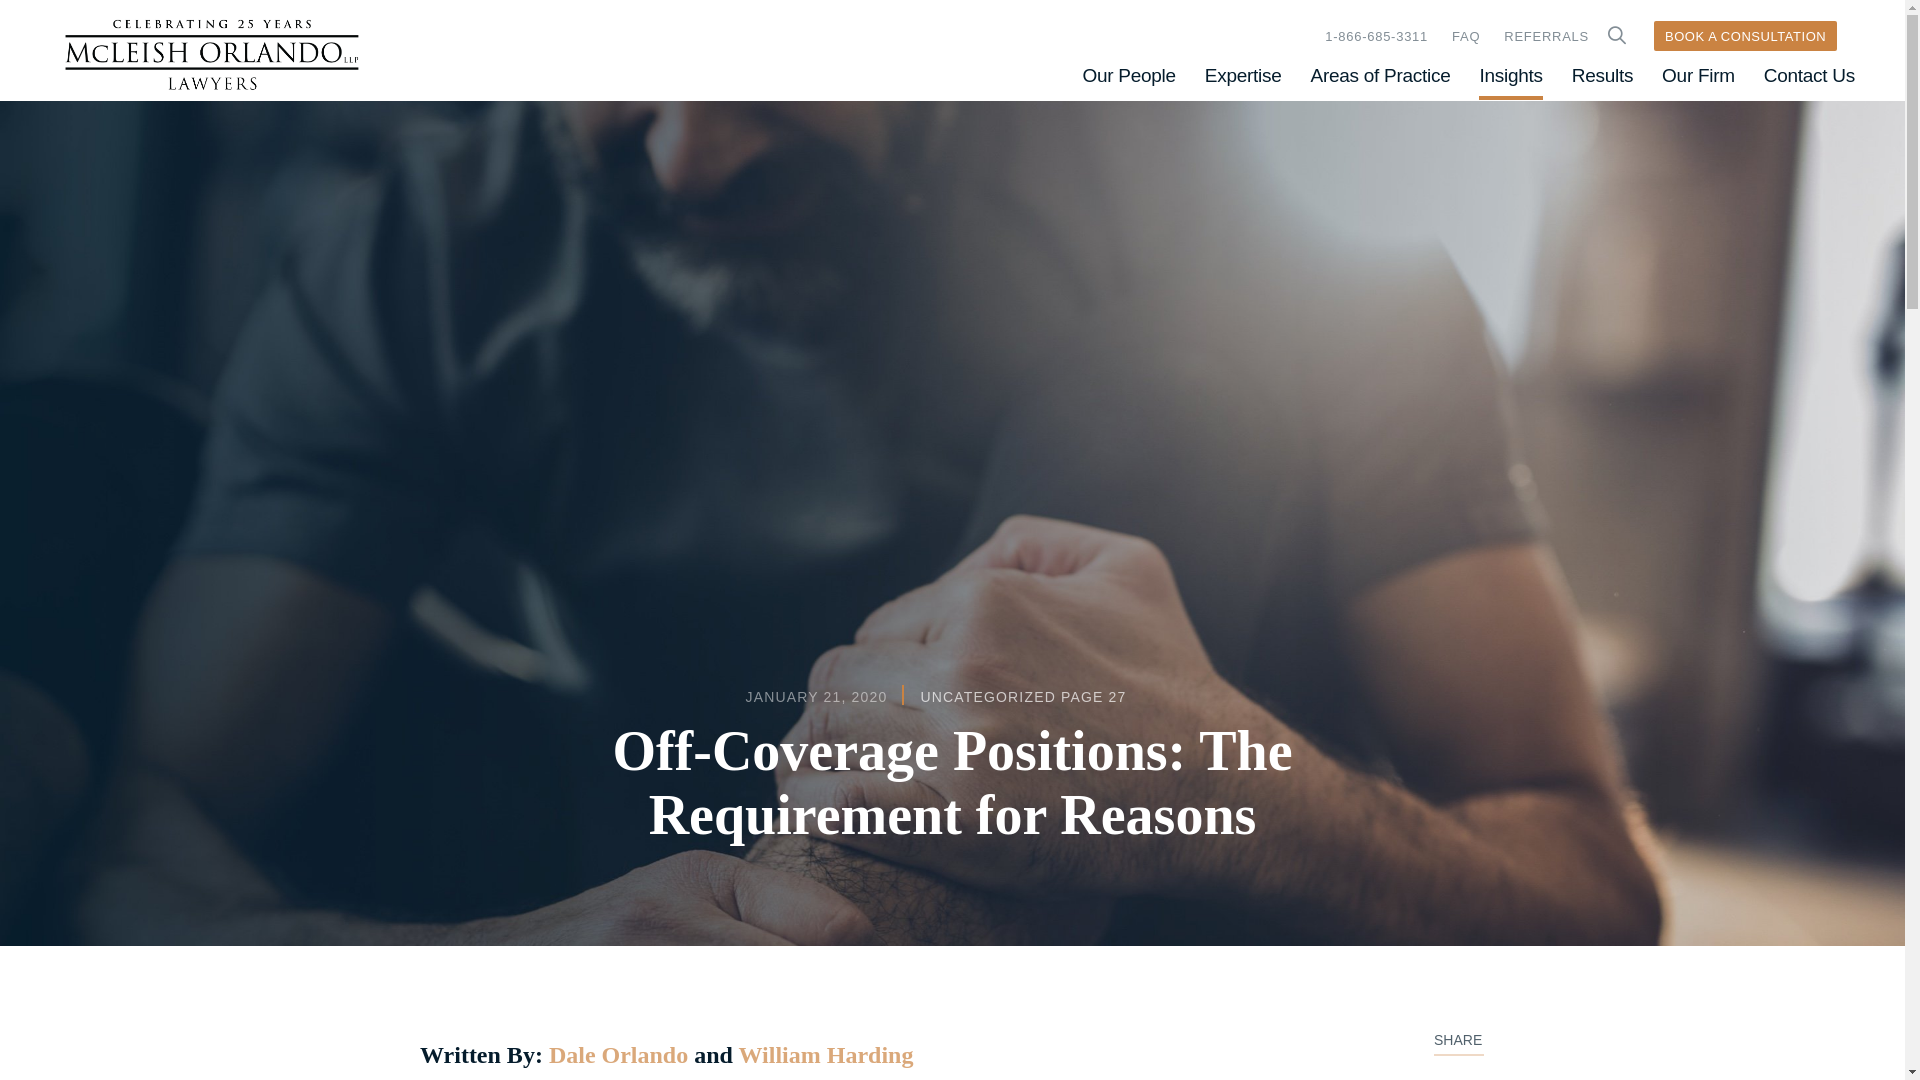 This screenshot has height=1080, width=1920. I want to click on View all posts in Uncategorized Page 27, so click(1022, 697).